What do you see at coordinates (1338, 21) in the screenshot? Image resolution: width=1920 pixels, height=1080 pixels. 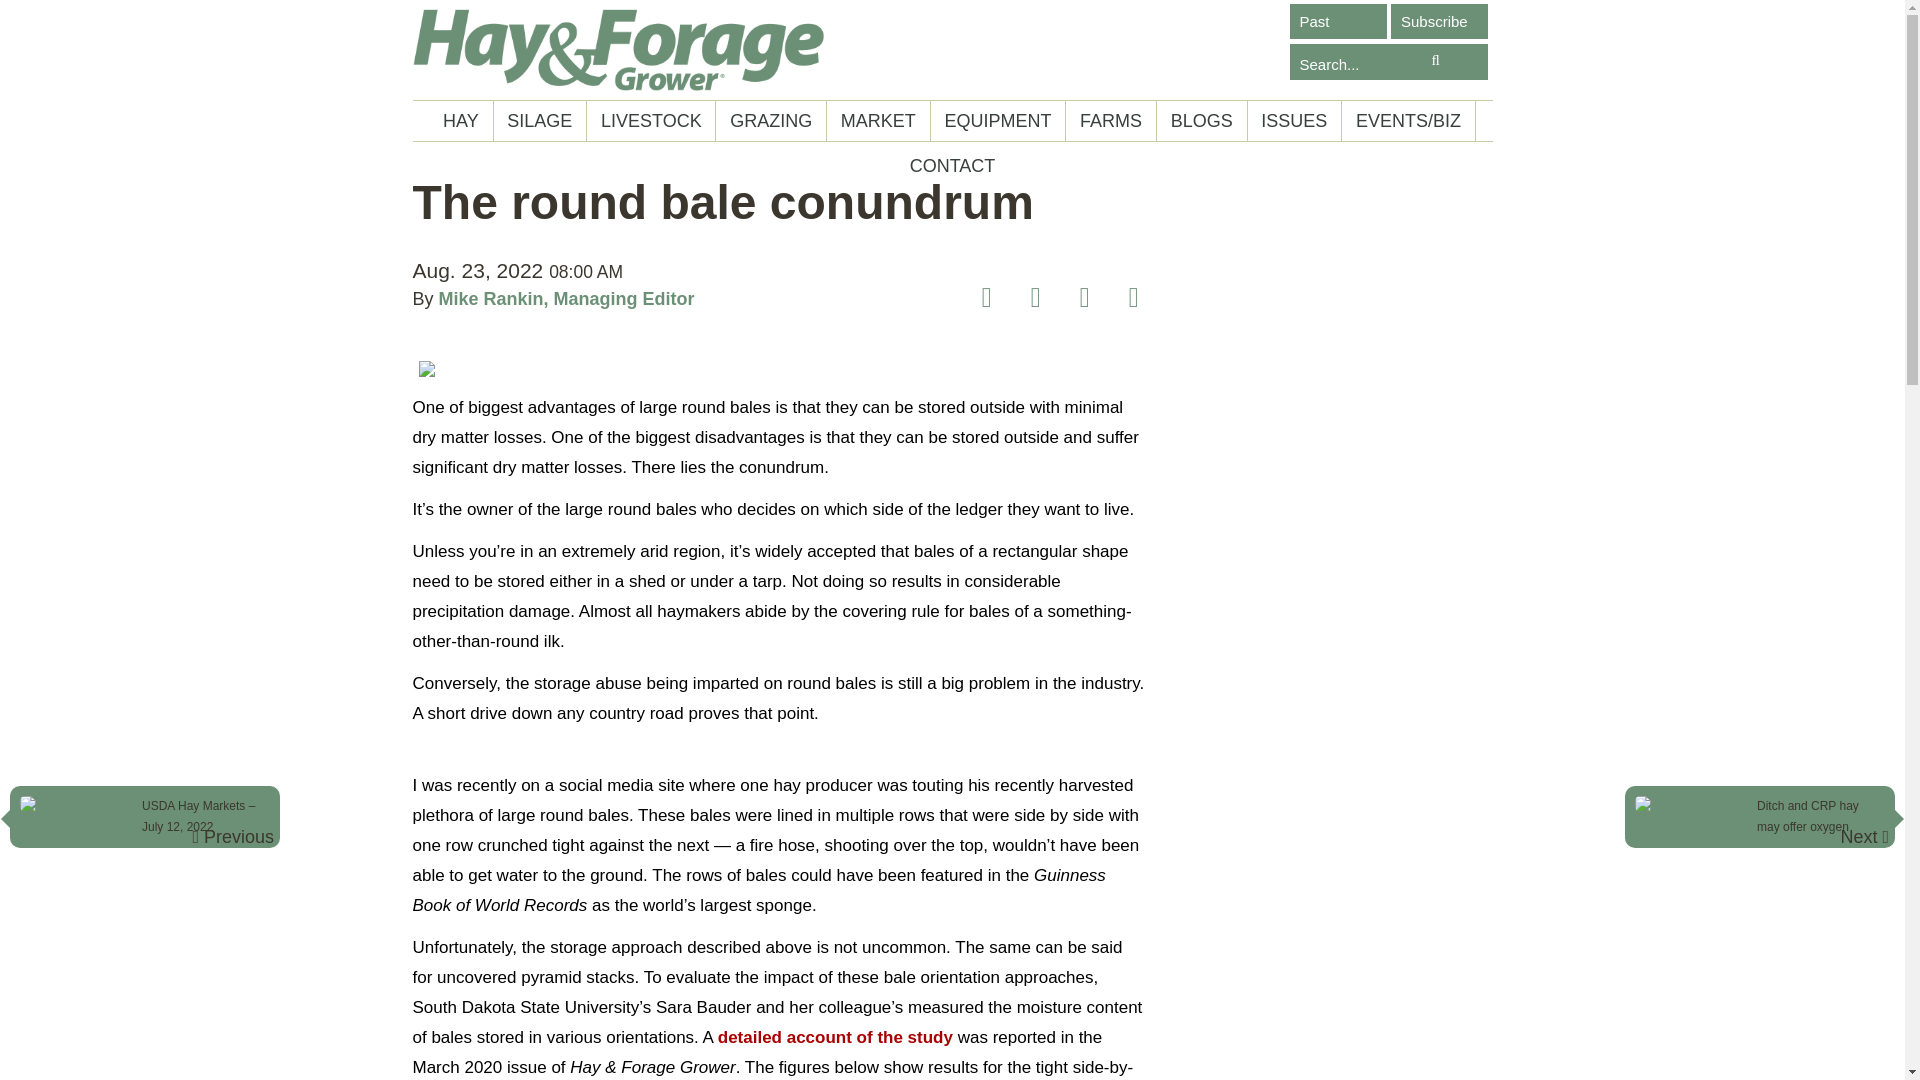 I see `Past Issues` at bounding box center [1338, 21].